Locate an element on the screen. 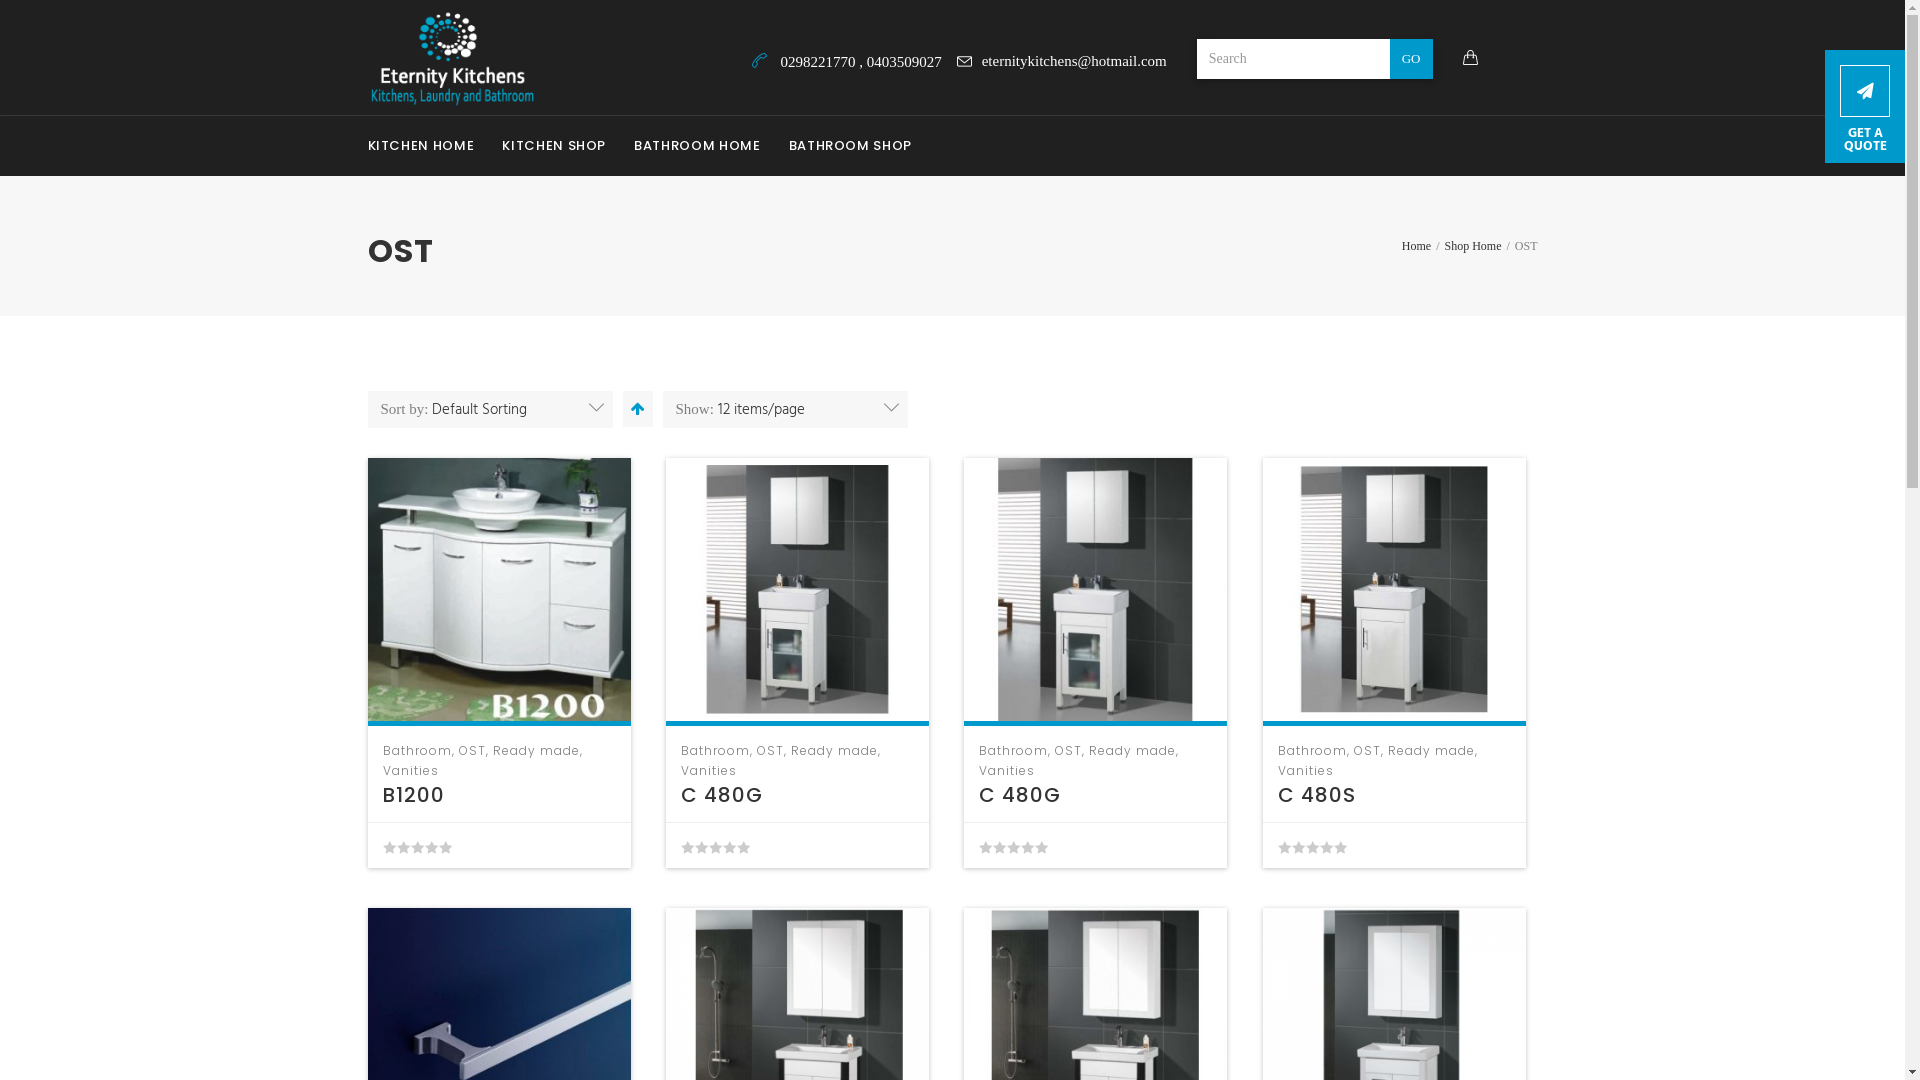 This screenshot has height=1080, width=1920. Ready made is located at coordinates (834, 750).